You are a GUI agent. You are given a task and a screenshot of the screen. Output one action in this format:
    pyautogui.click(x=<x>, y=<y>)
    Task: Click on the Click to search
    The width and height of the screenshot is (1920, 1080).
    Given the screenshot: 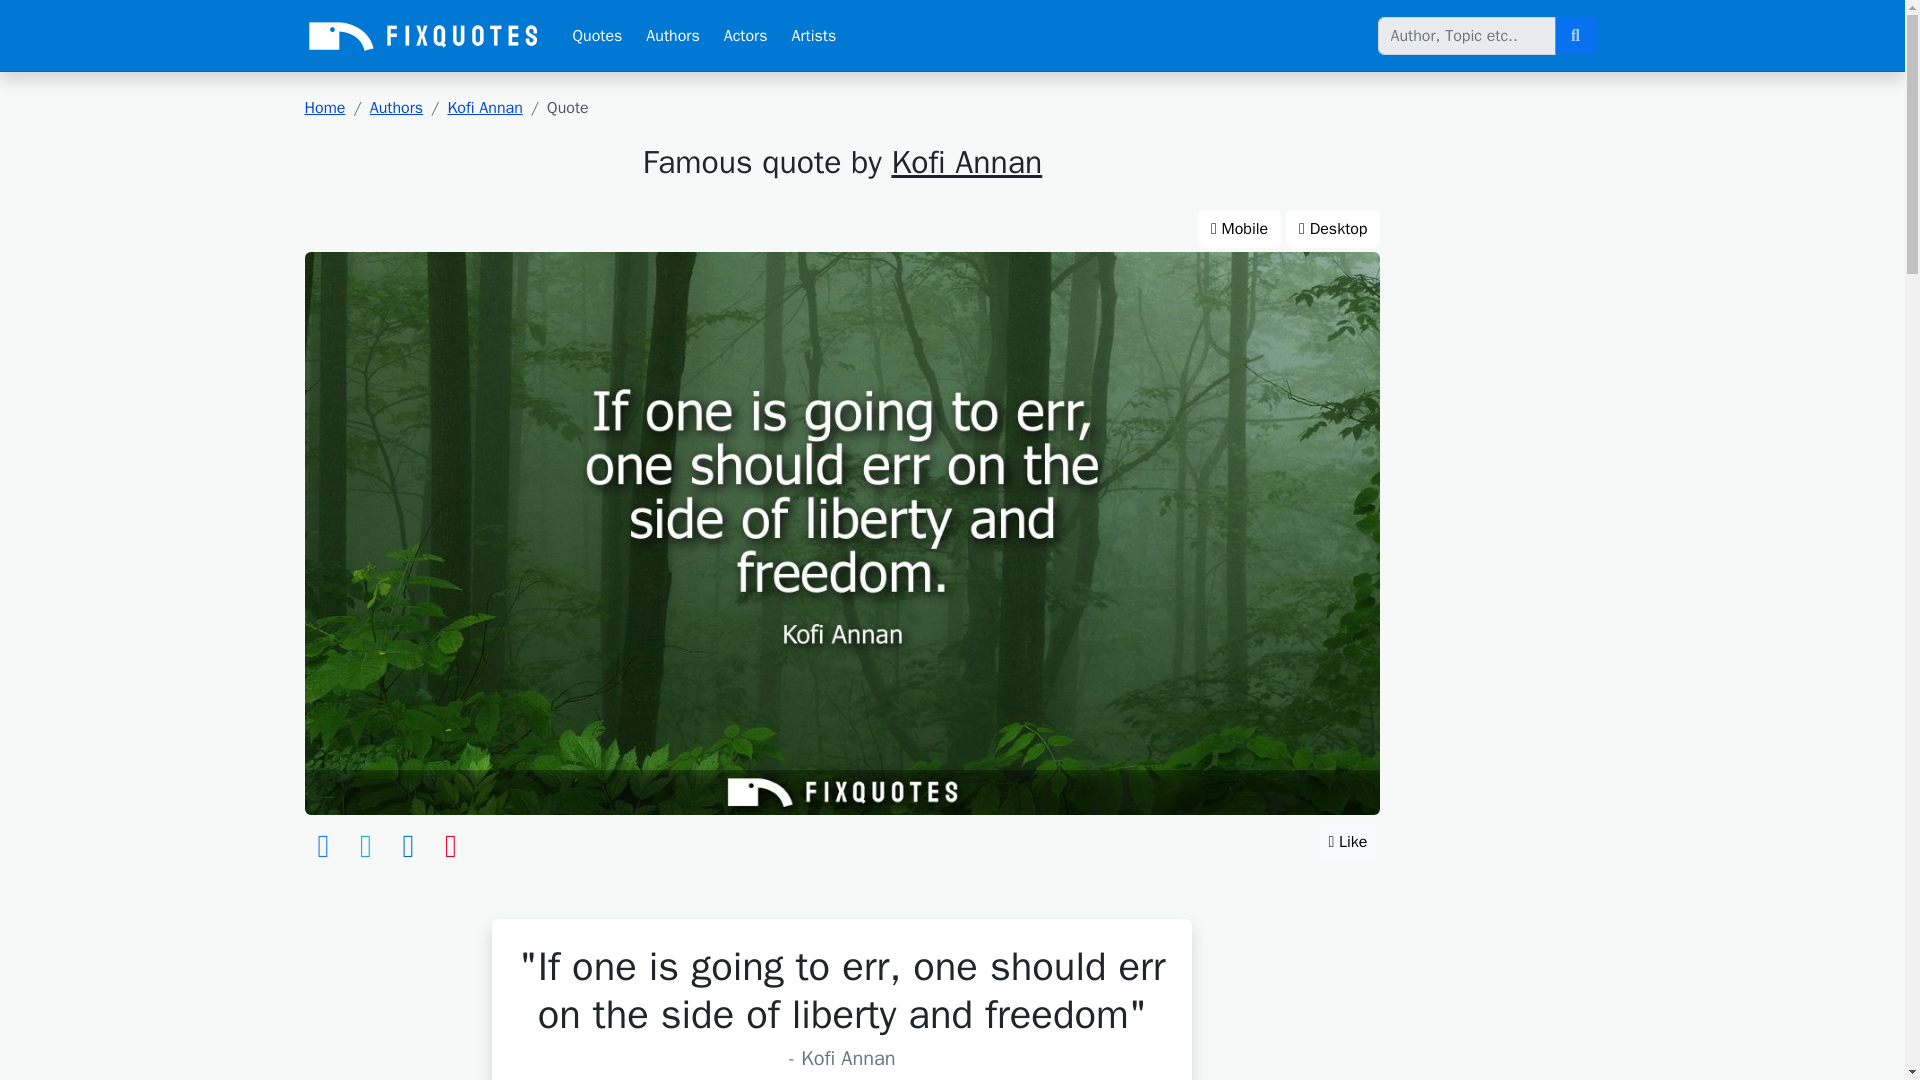 What is the action you would take?
    pyautogui.click(x=1574, y=36)
    